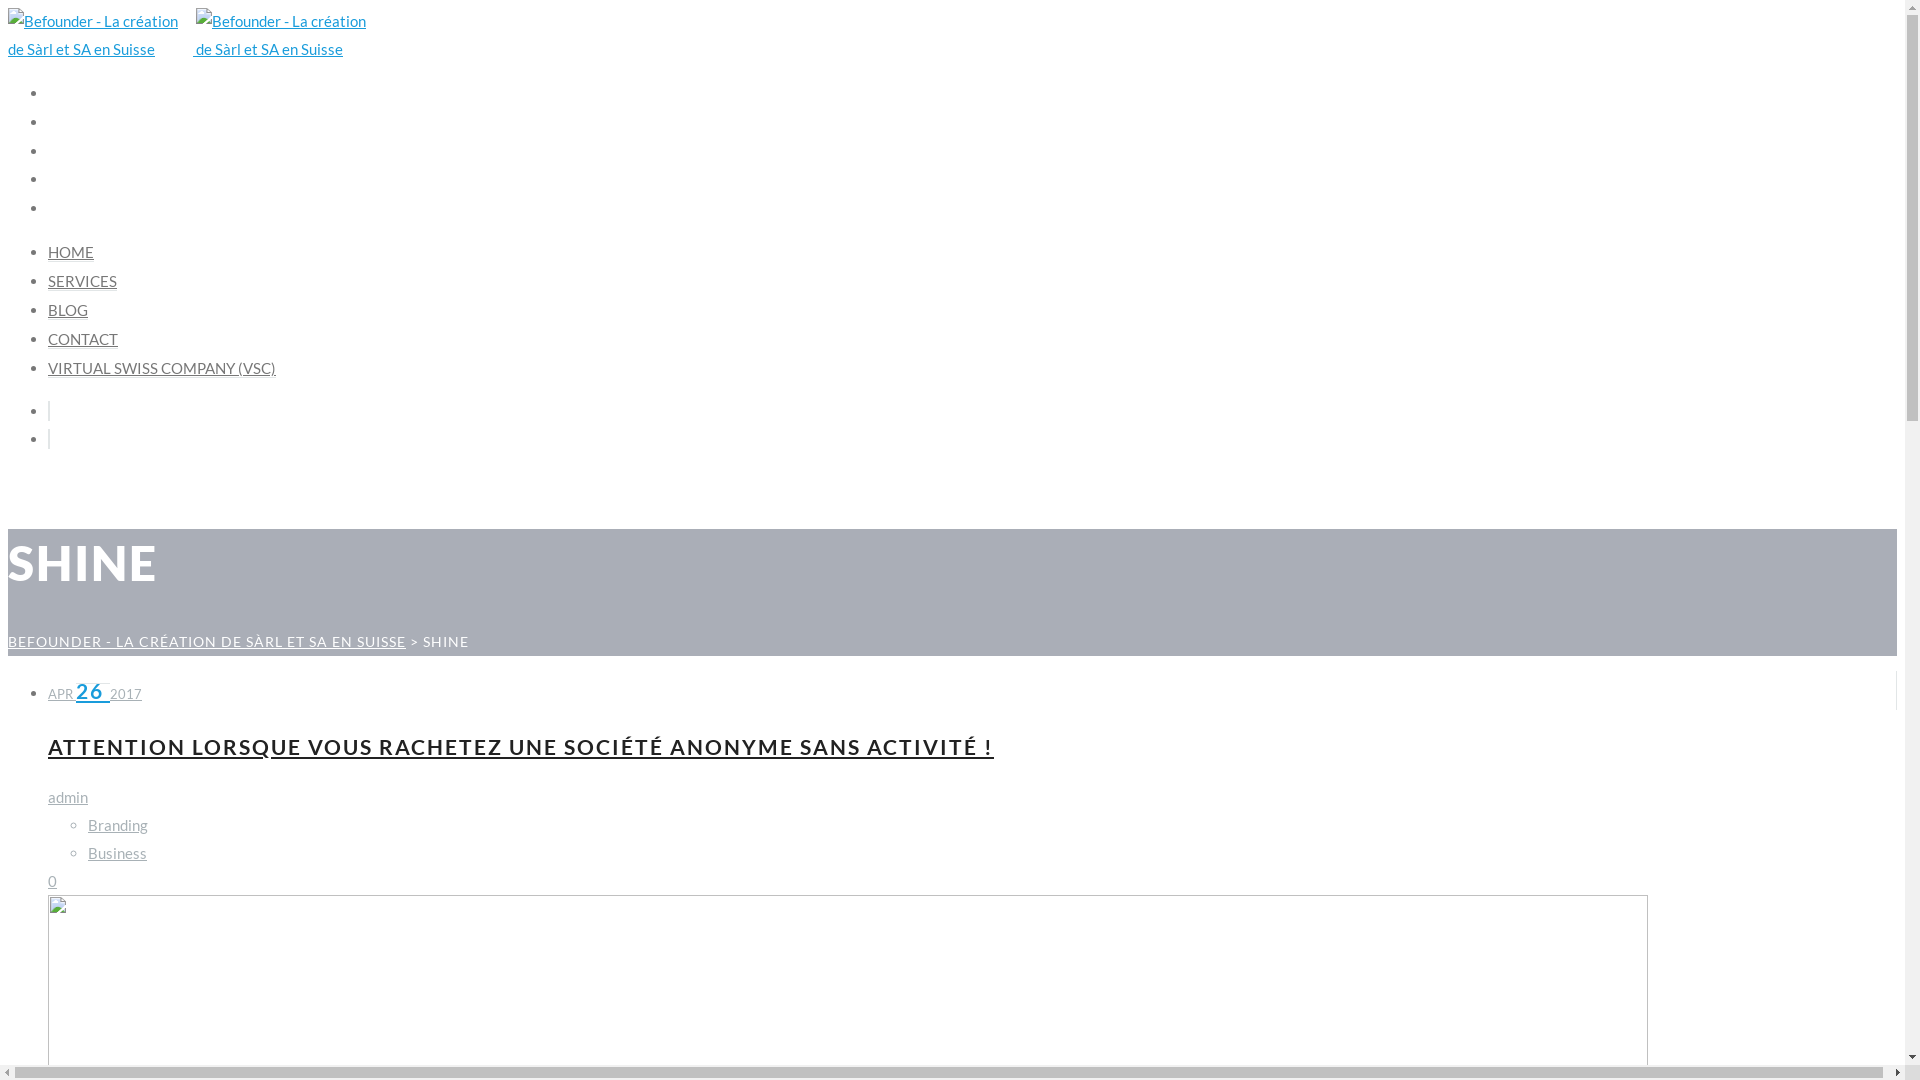  I want to click on VIRTUAL SWISS COMPANY (VSC), so click(162, 368).